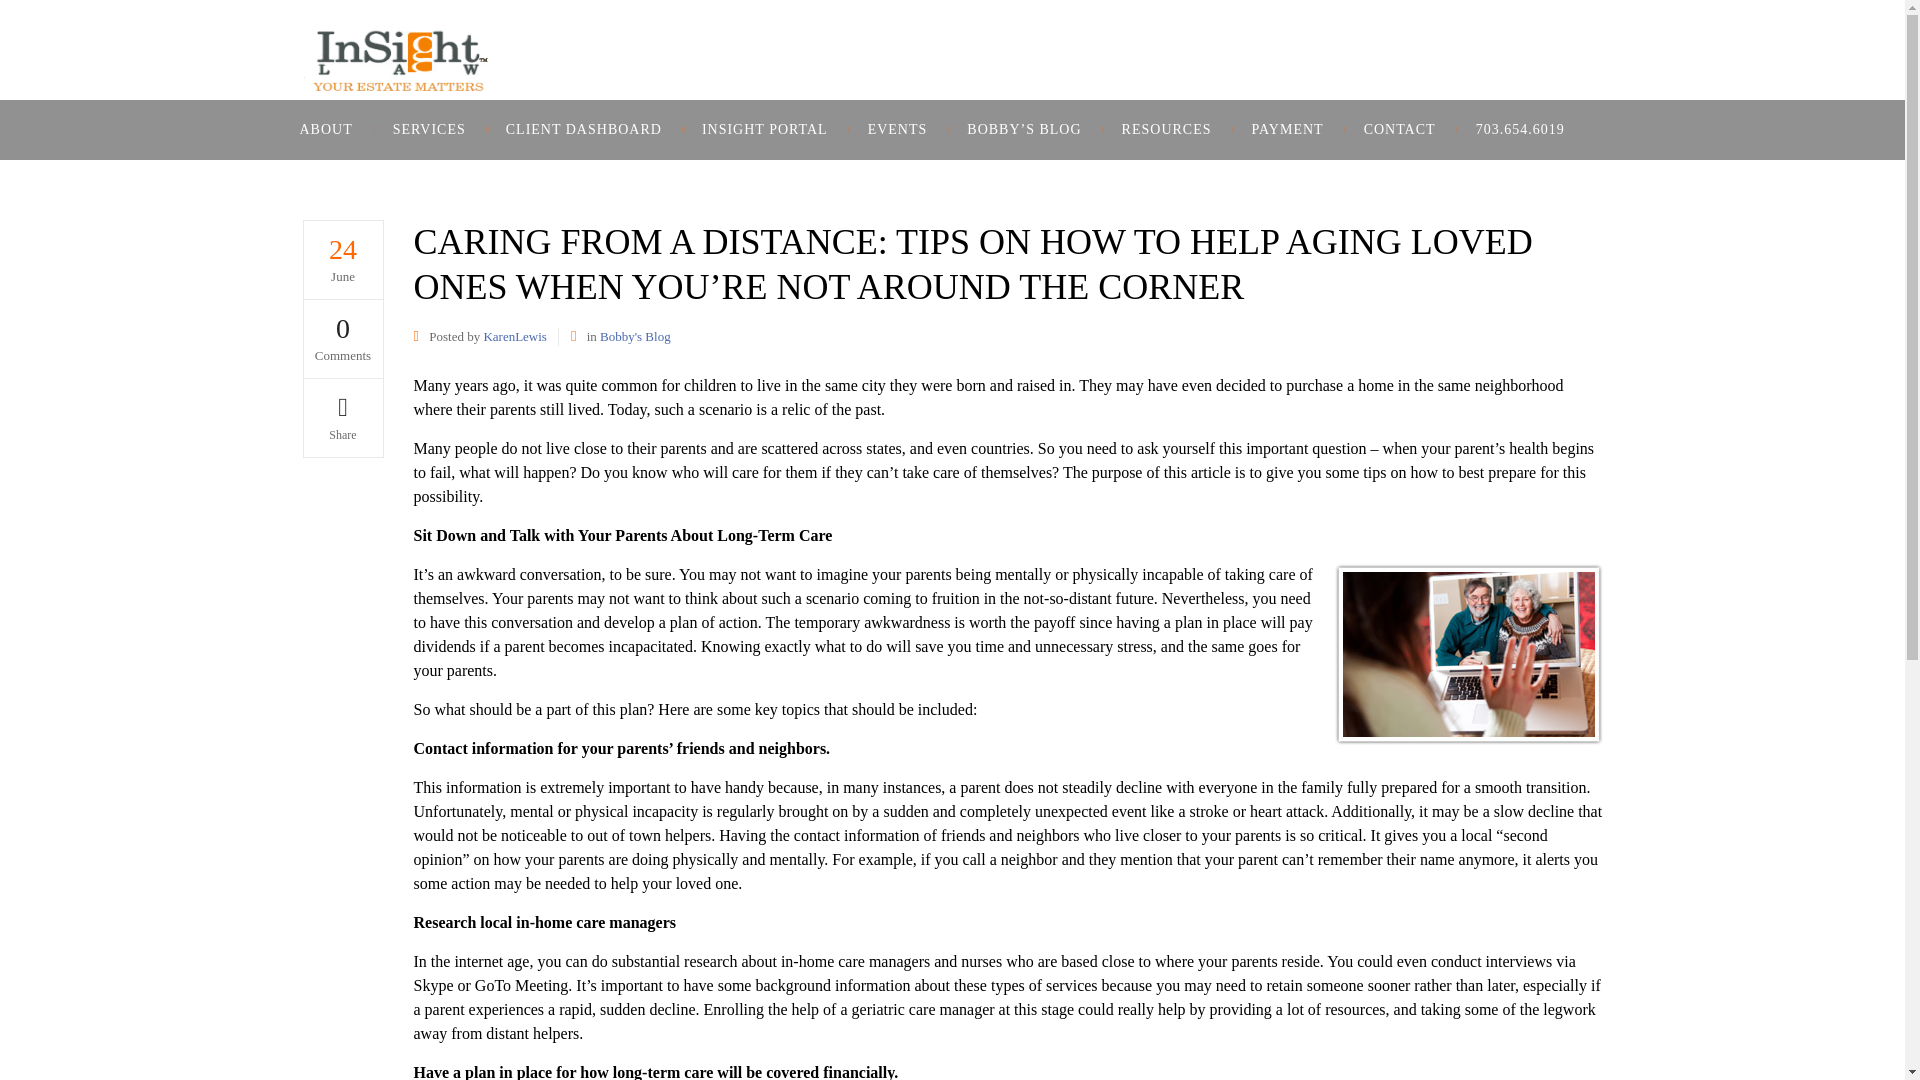  Describe the element at coordinates (764, 130) in the screenshot. I see `INSIGHT PORTAL` at that location.